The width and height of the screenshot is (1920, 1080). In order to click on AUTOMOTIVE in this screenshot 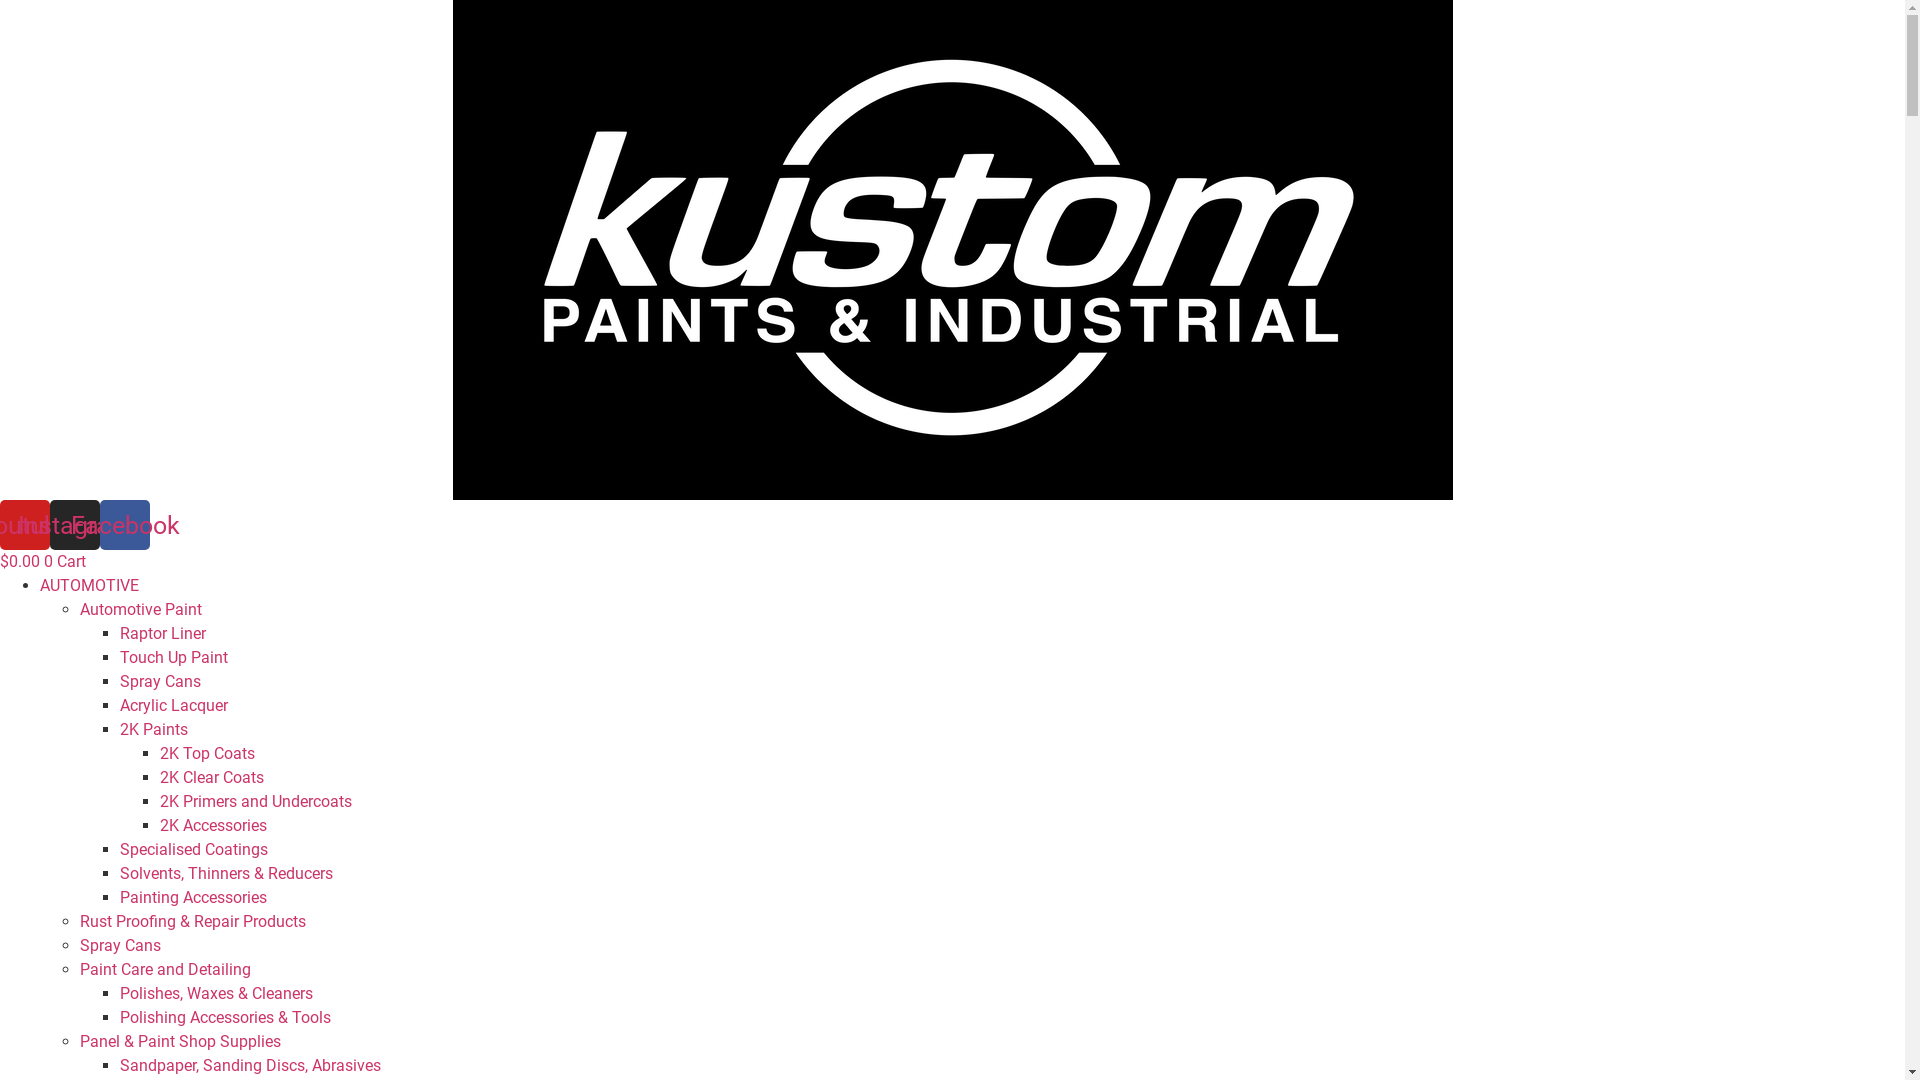, I will do `click(90, 586)`.